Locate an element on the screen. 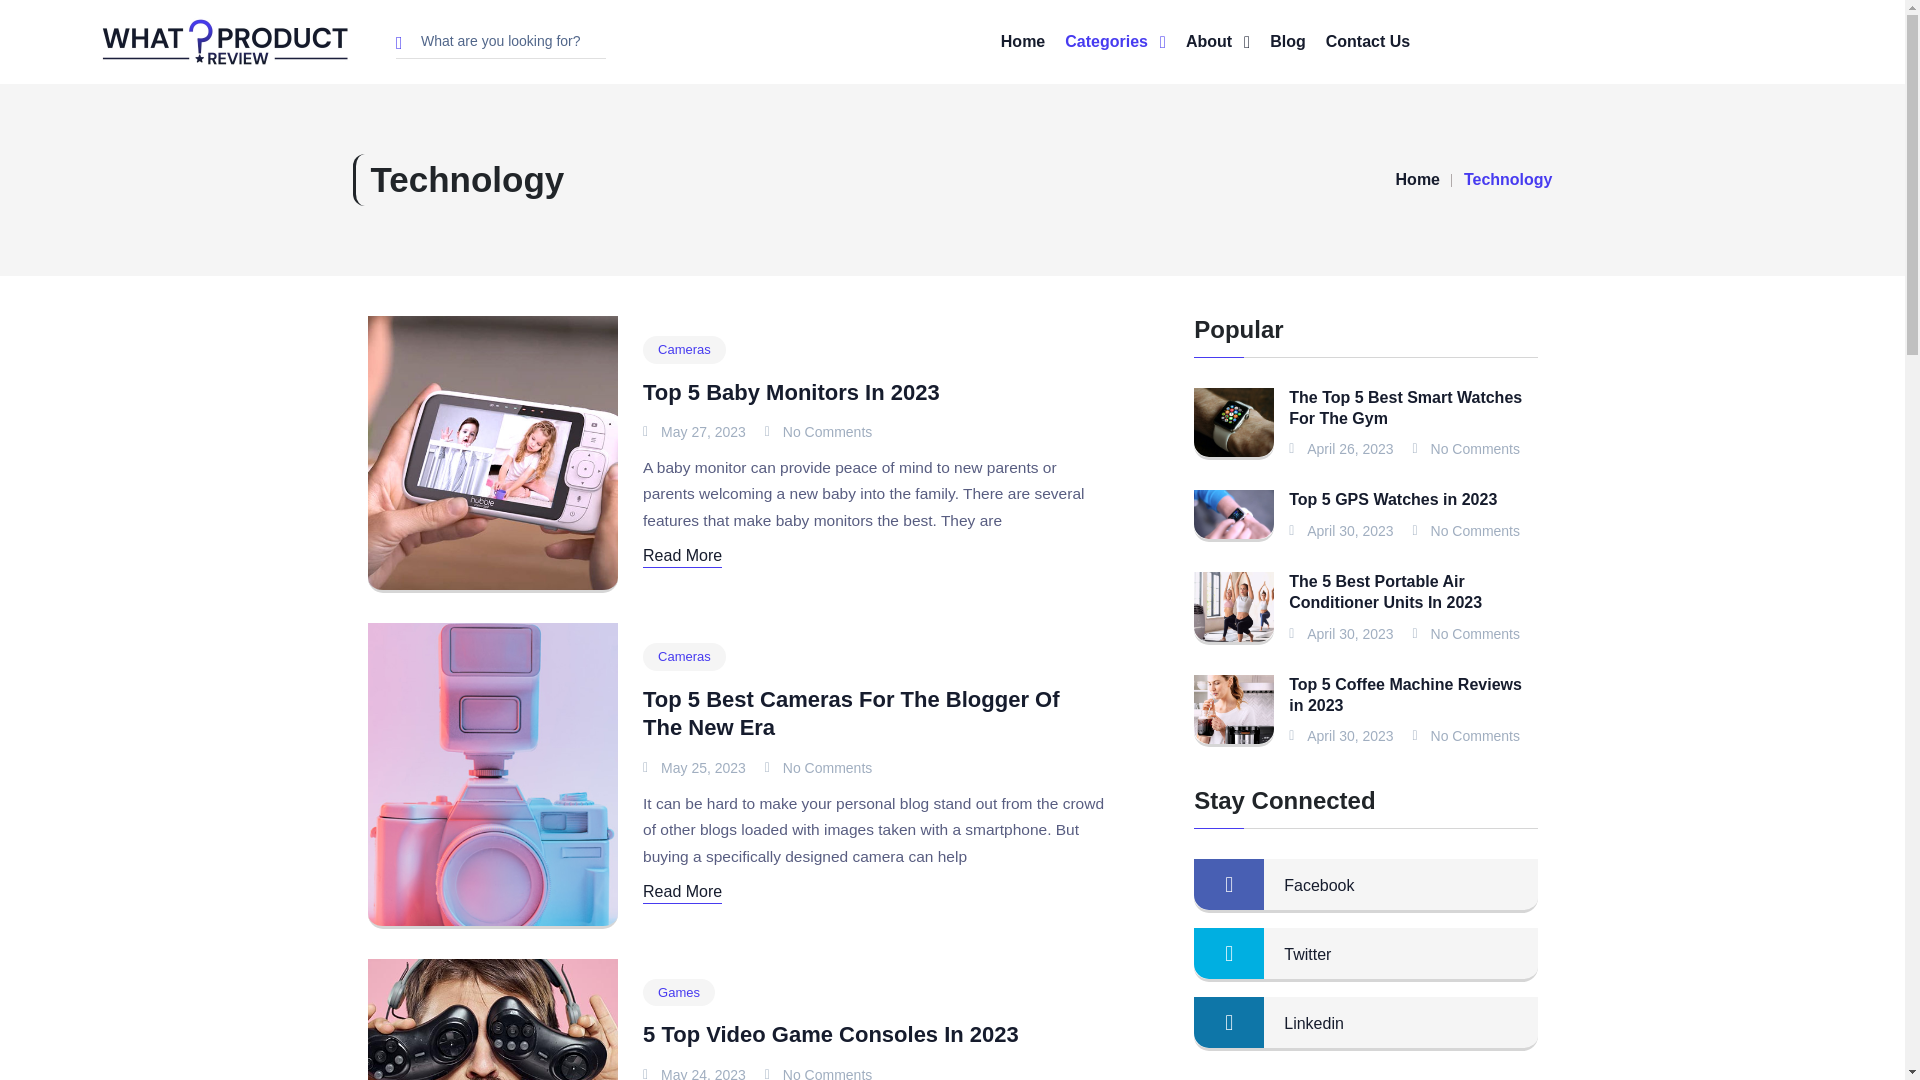 This screenshot has width=1920, height=1080. Contact Us is located at coordinates (1368, 42).